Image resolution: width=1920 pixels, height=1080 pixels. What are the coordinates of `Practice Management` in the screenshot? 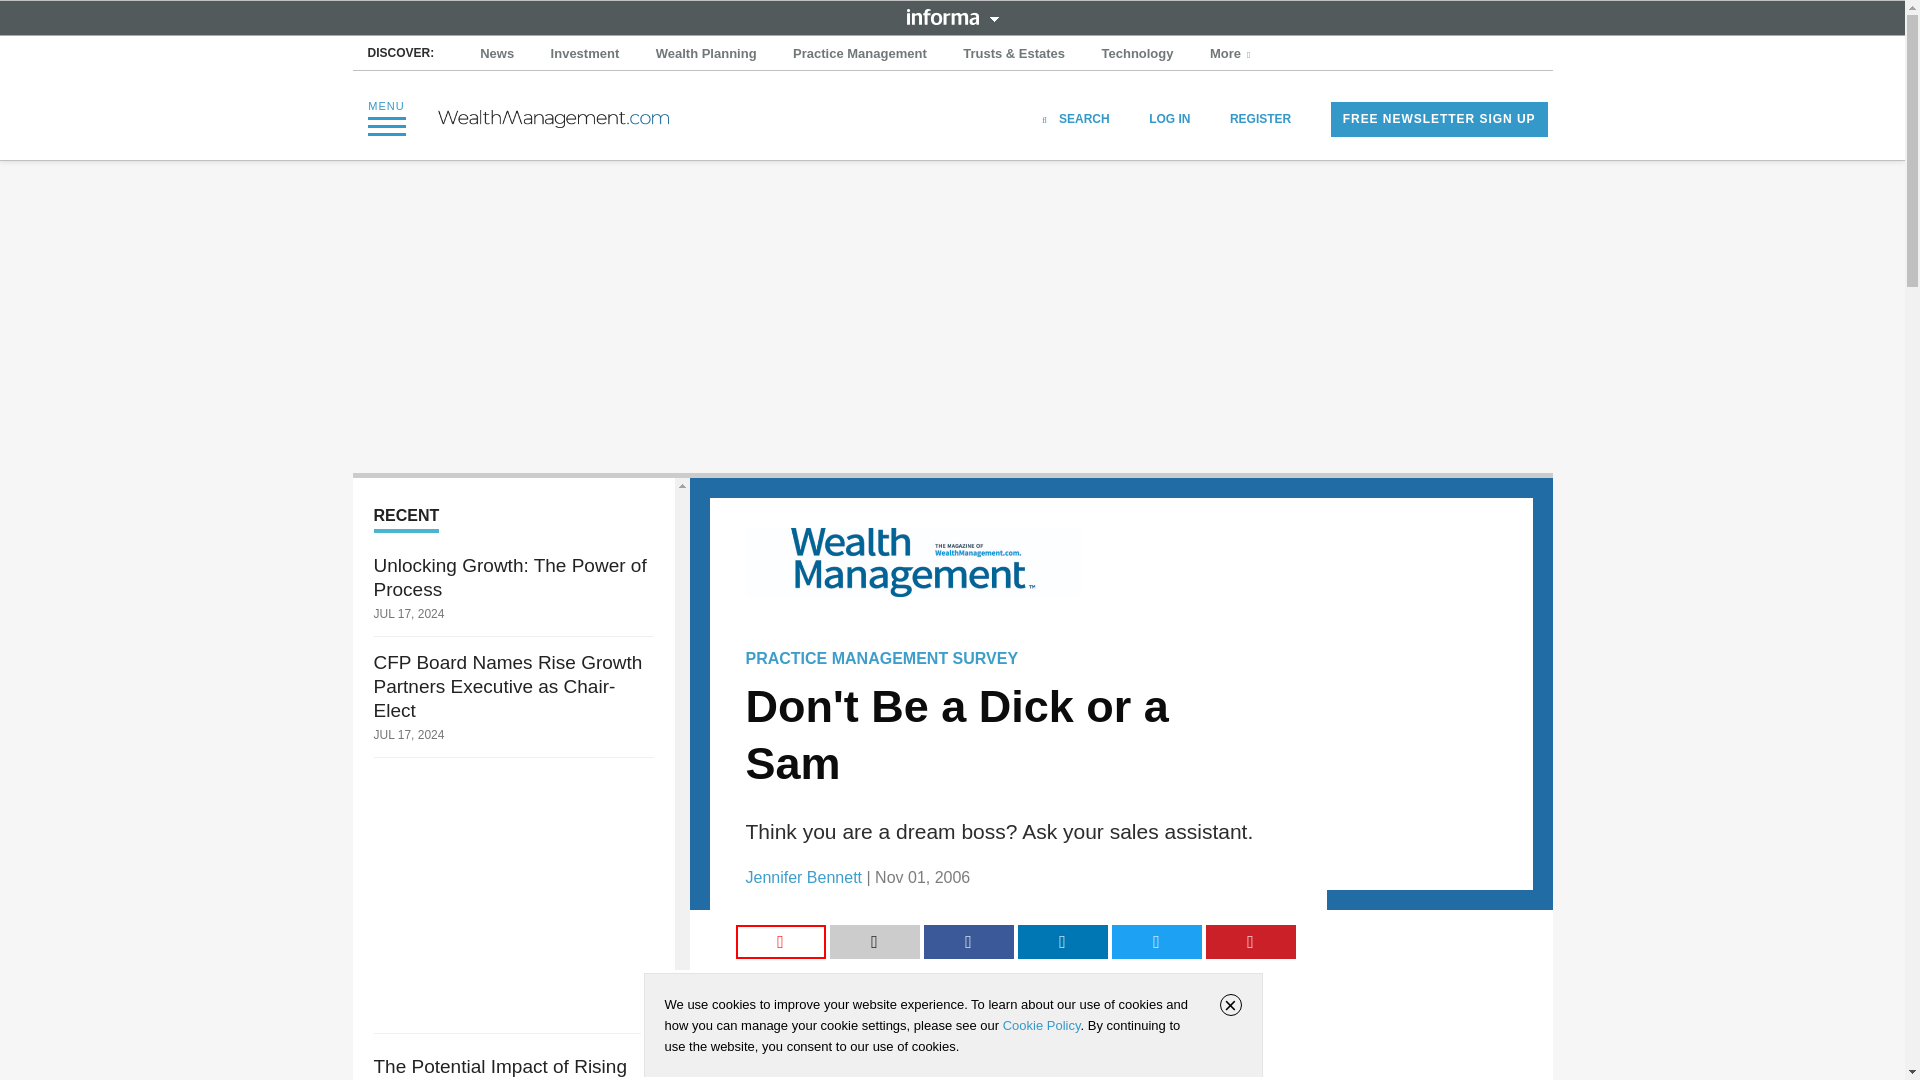 It's located at (860, 54).